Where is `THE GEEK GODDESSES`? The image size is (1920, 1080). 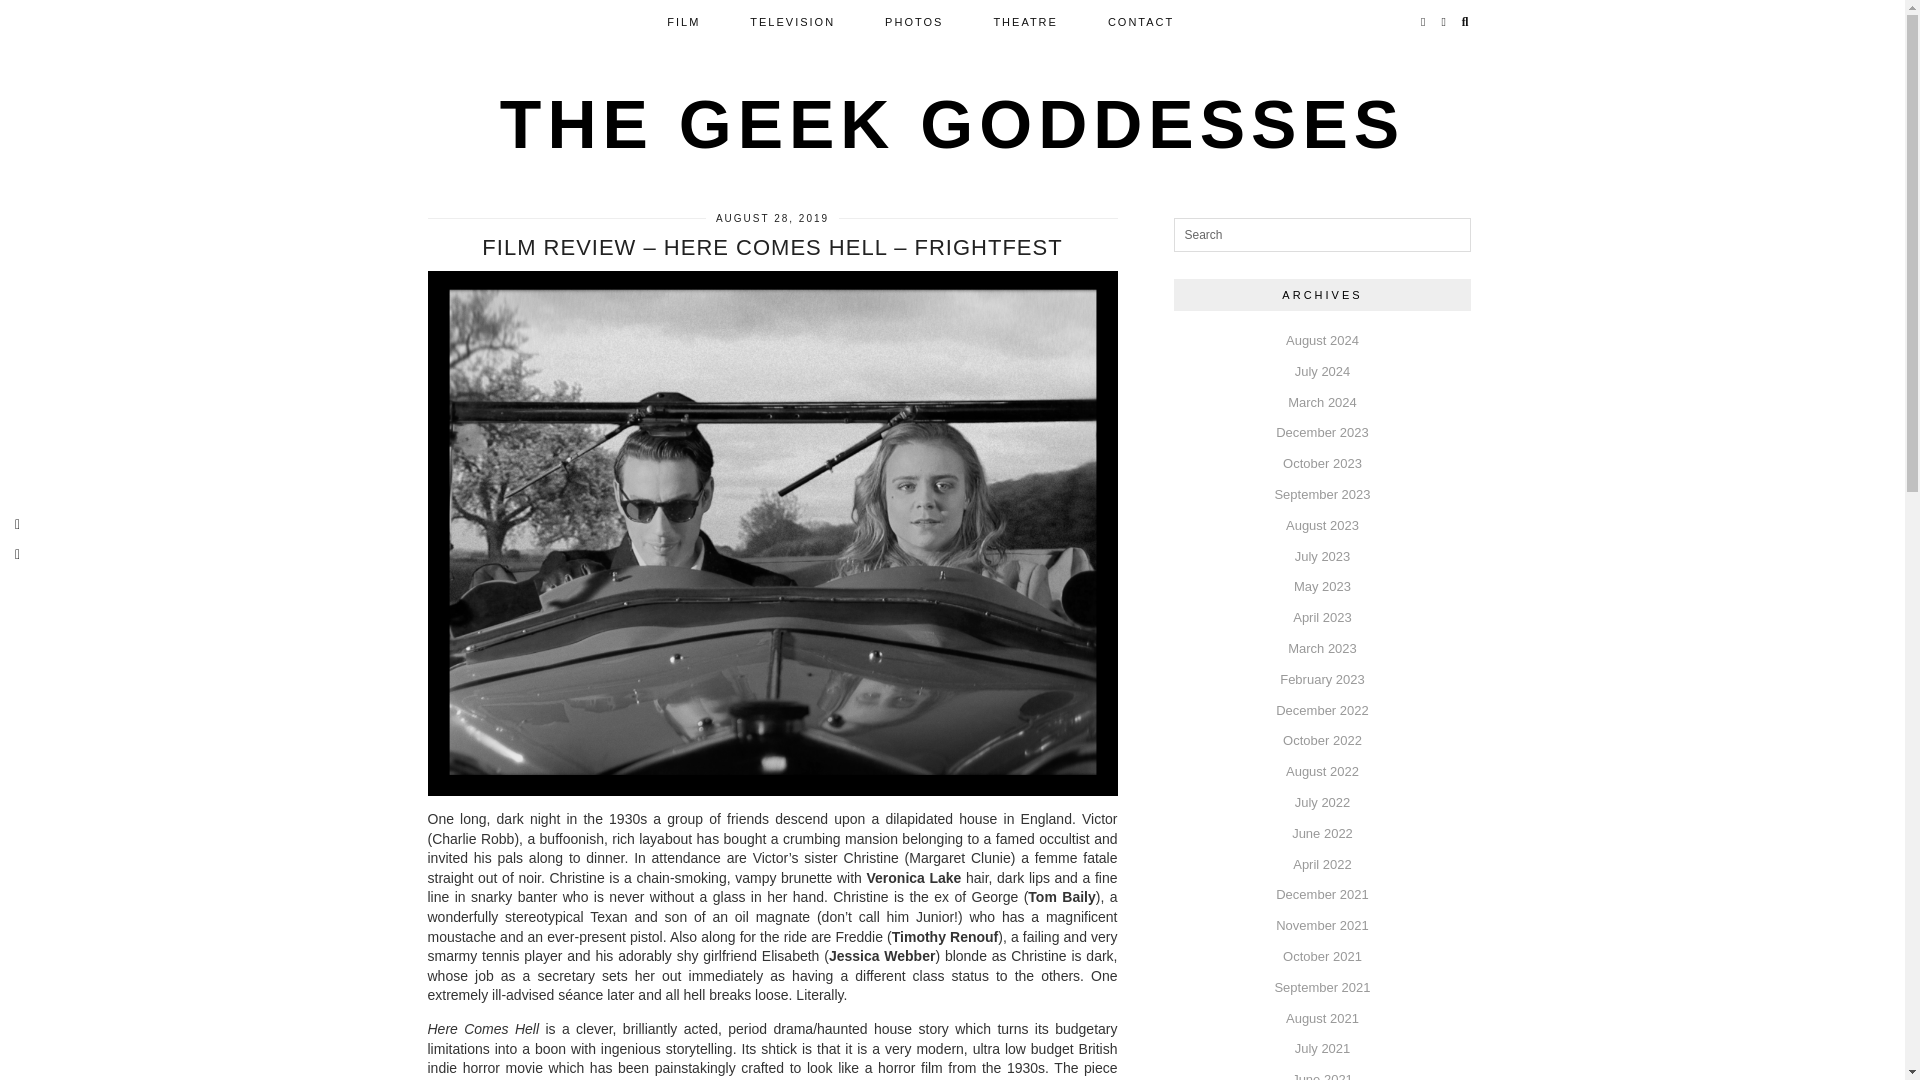 THE GEEK GODDESSES is located at coordinates (952, 124).